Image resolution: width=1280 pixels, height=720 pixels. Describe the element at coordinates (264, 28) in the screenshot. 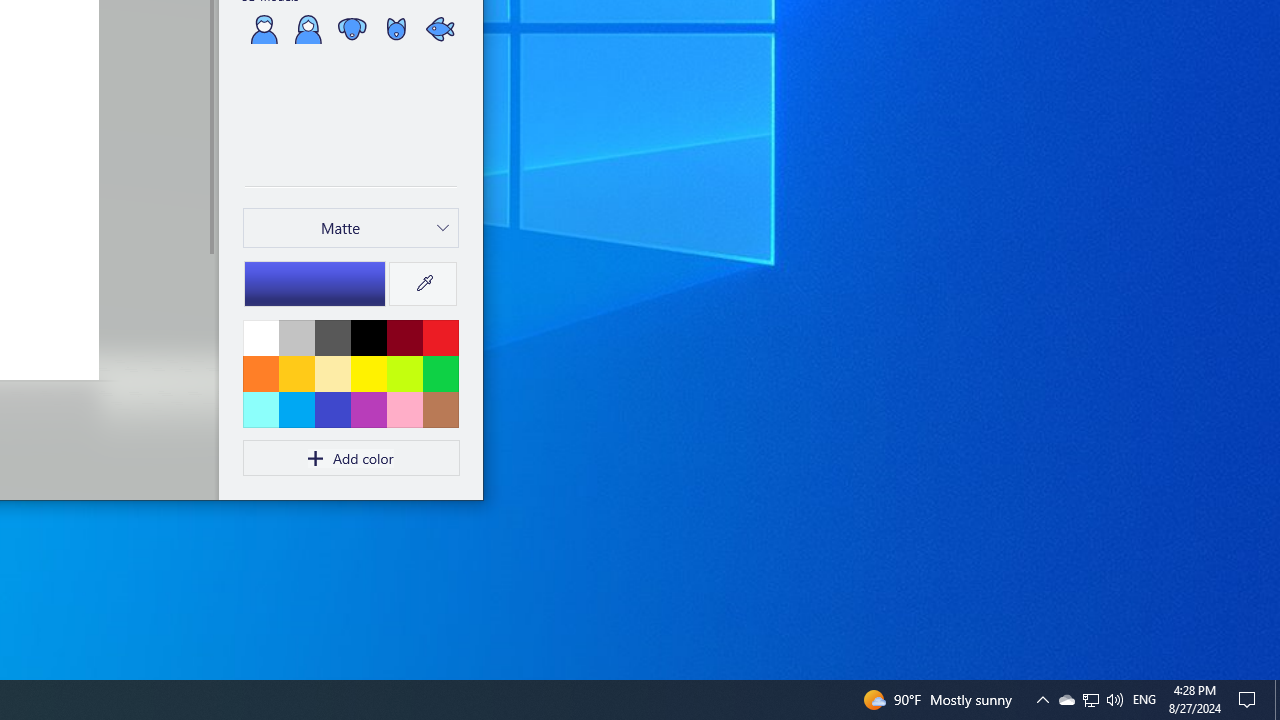

I see `Man` at that location.